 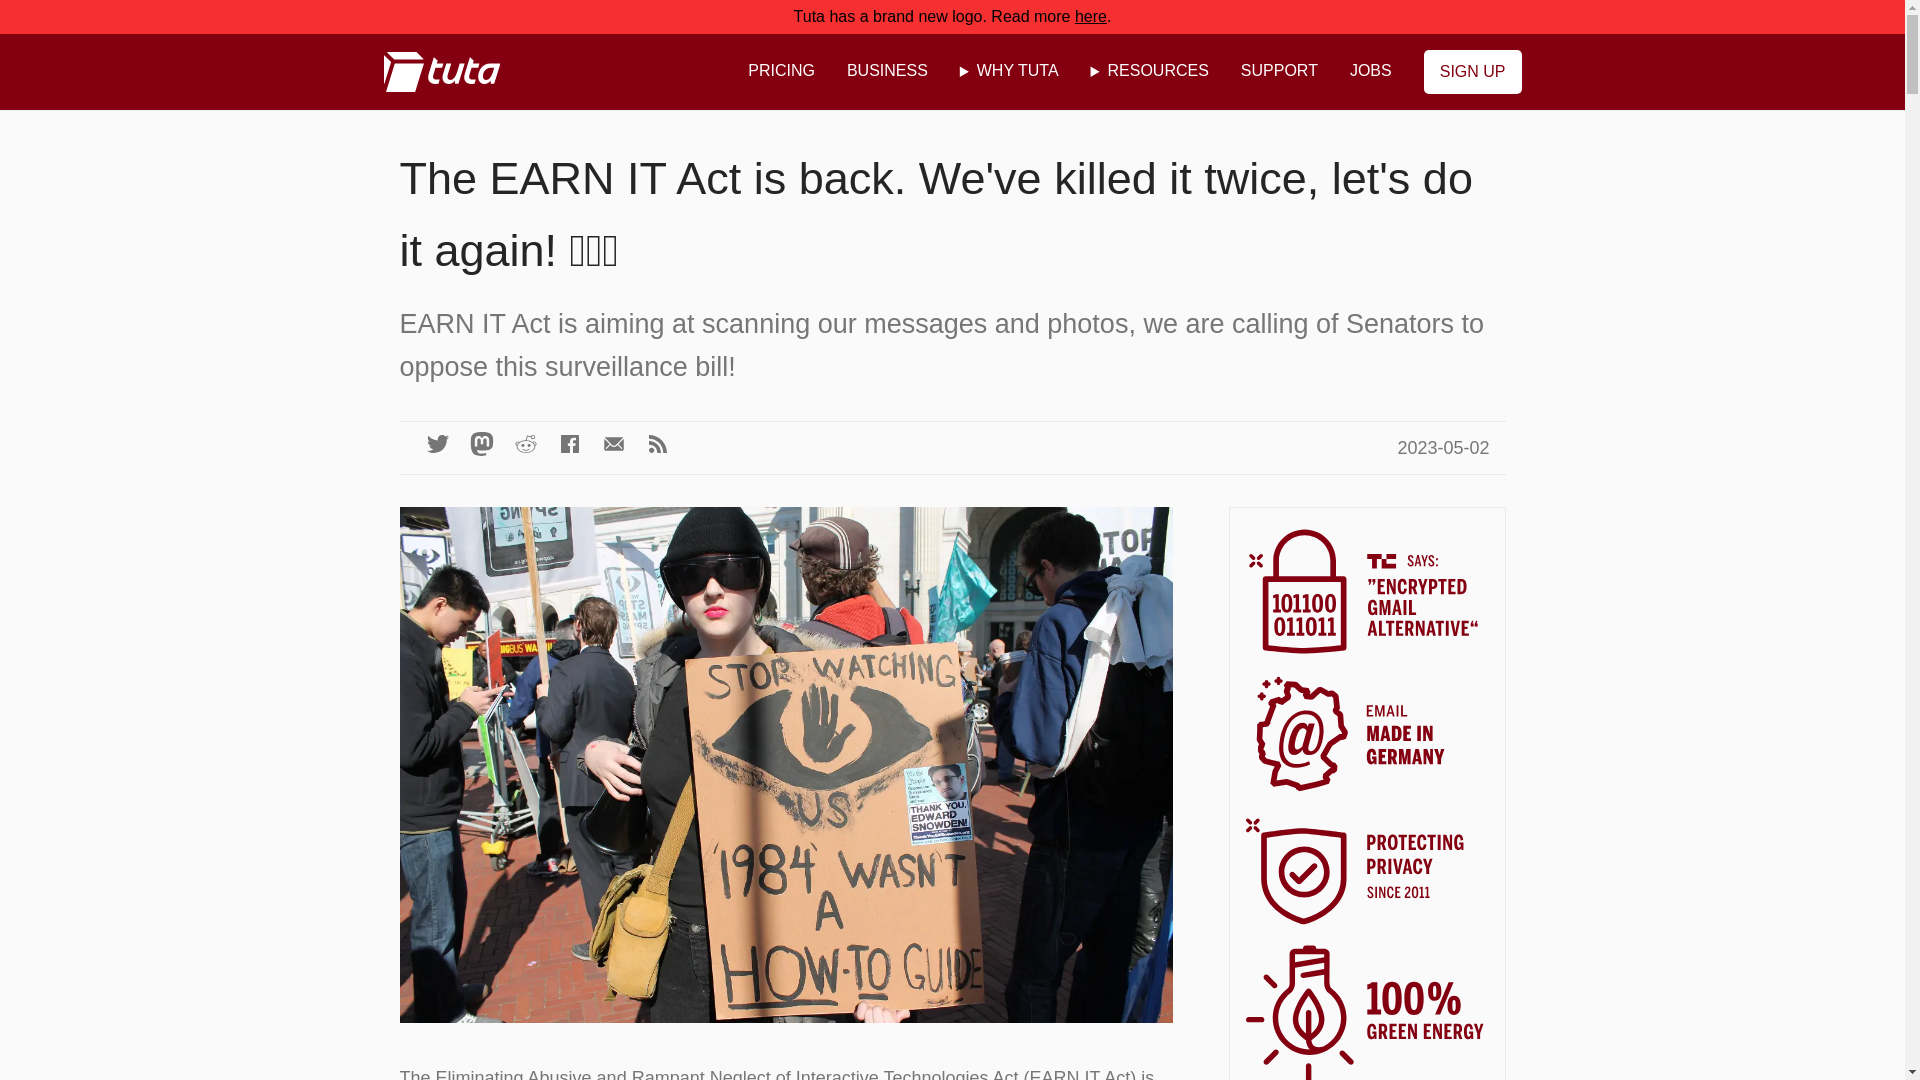 I want to click on here, so click(x=1091, y=16).